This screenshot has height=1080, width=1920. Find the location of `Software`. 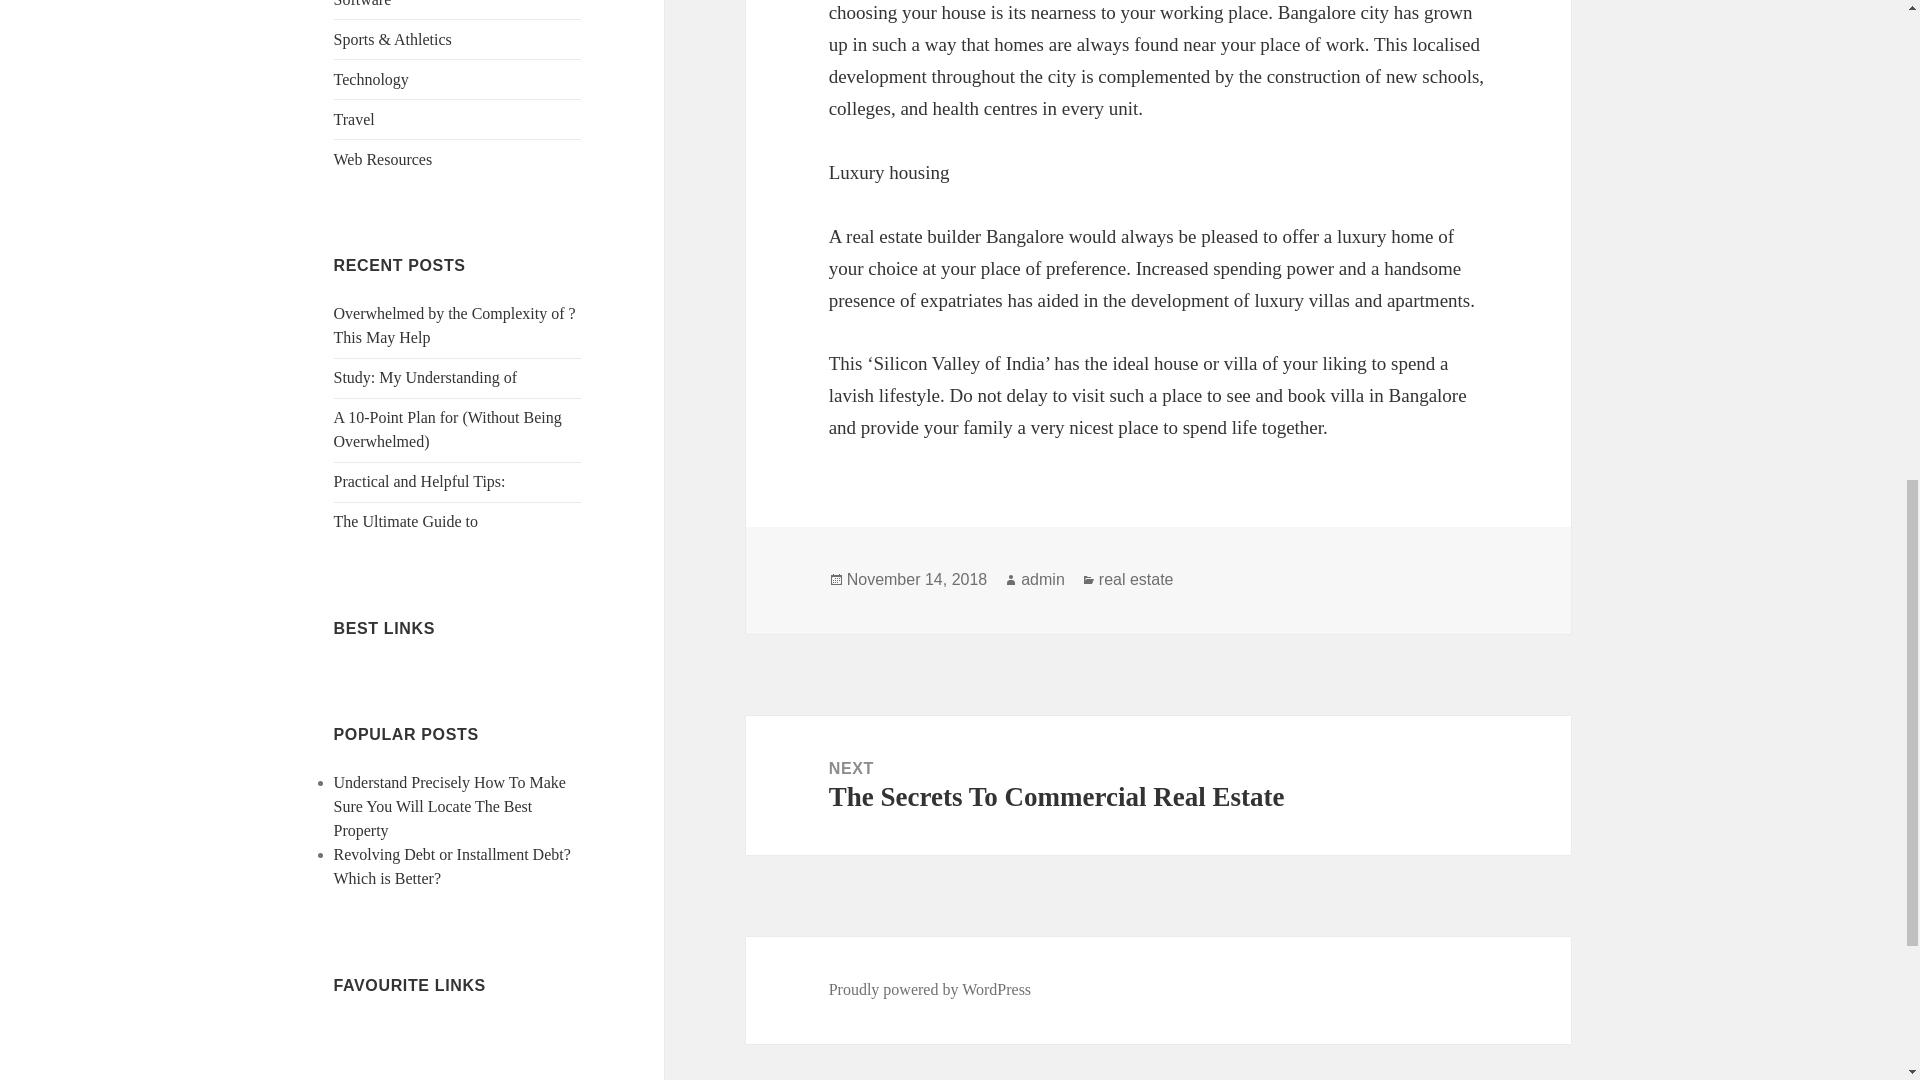

Software is located at coordinates (362, 4).